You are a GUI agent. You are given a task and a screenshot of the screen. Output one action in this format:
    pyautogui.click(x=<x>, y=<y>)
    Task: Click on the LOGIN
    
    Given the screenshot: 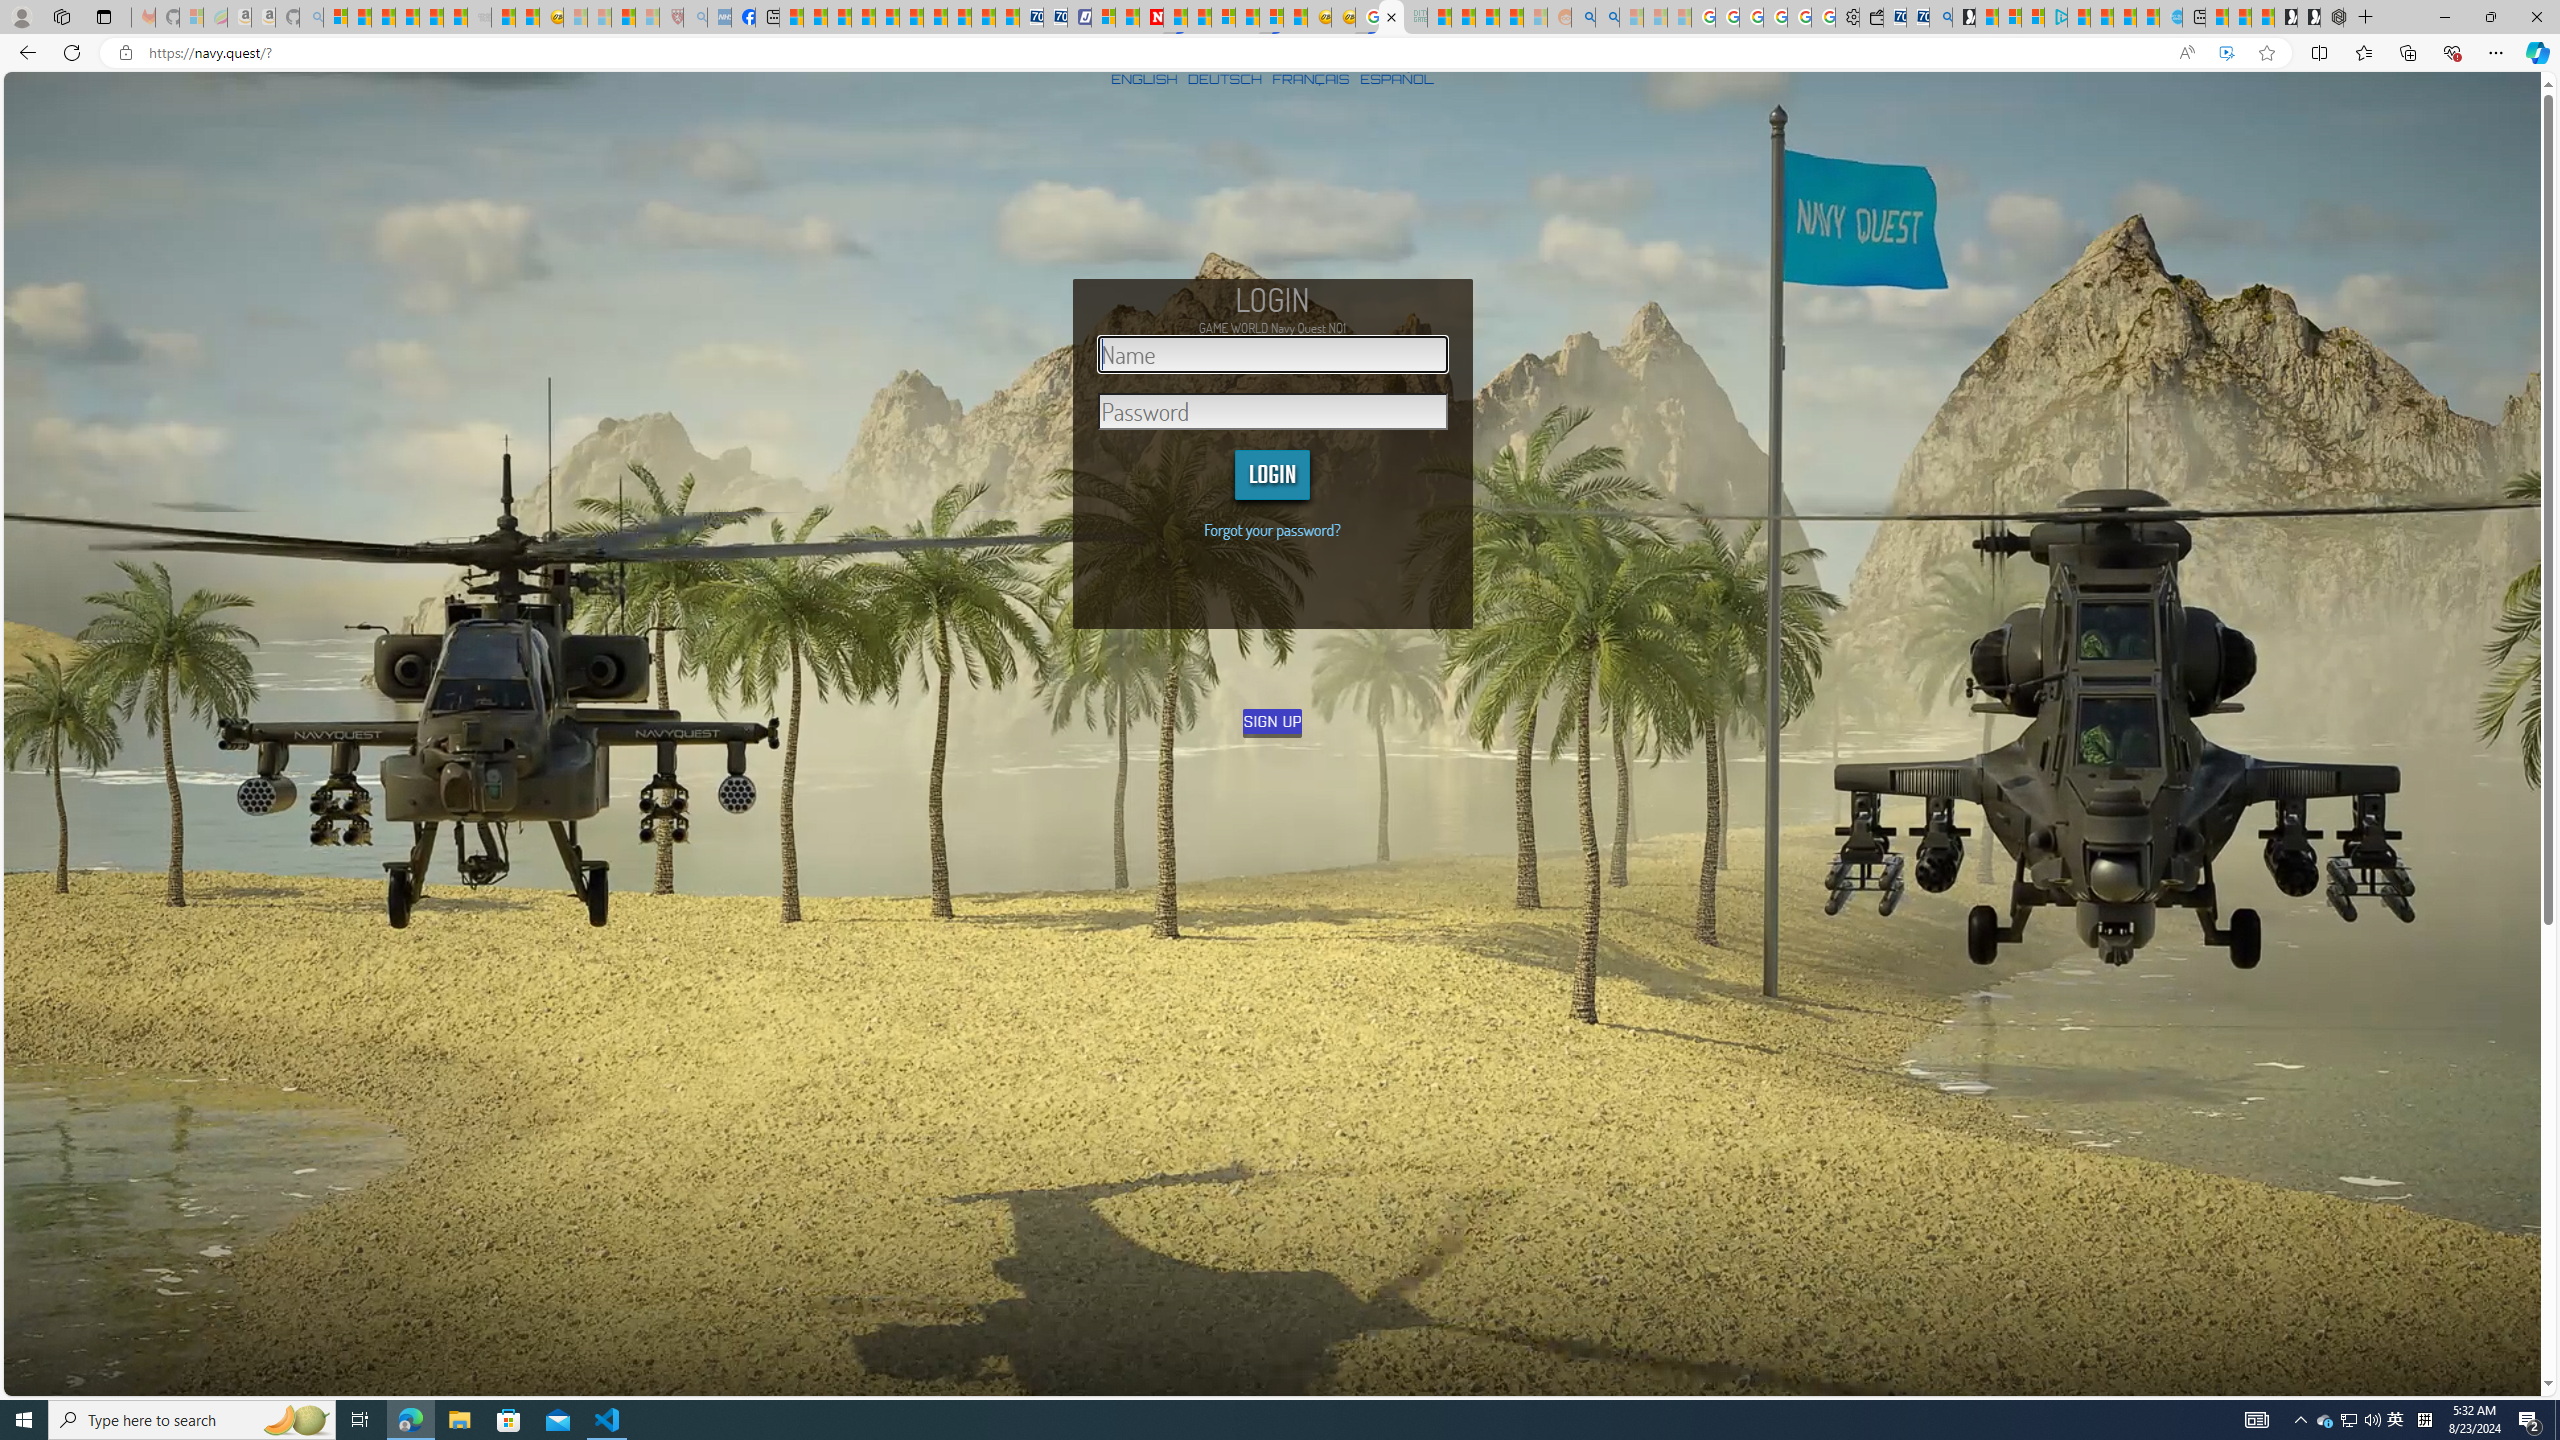 What is the action you would take?
    pyautogui.click(x=1272, y=474)
    